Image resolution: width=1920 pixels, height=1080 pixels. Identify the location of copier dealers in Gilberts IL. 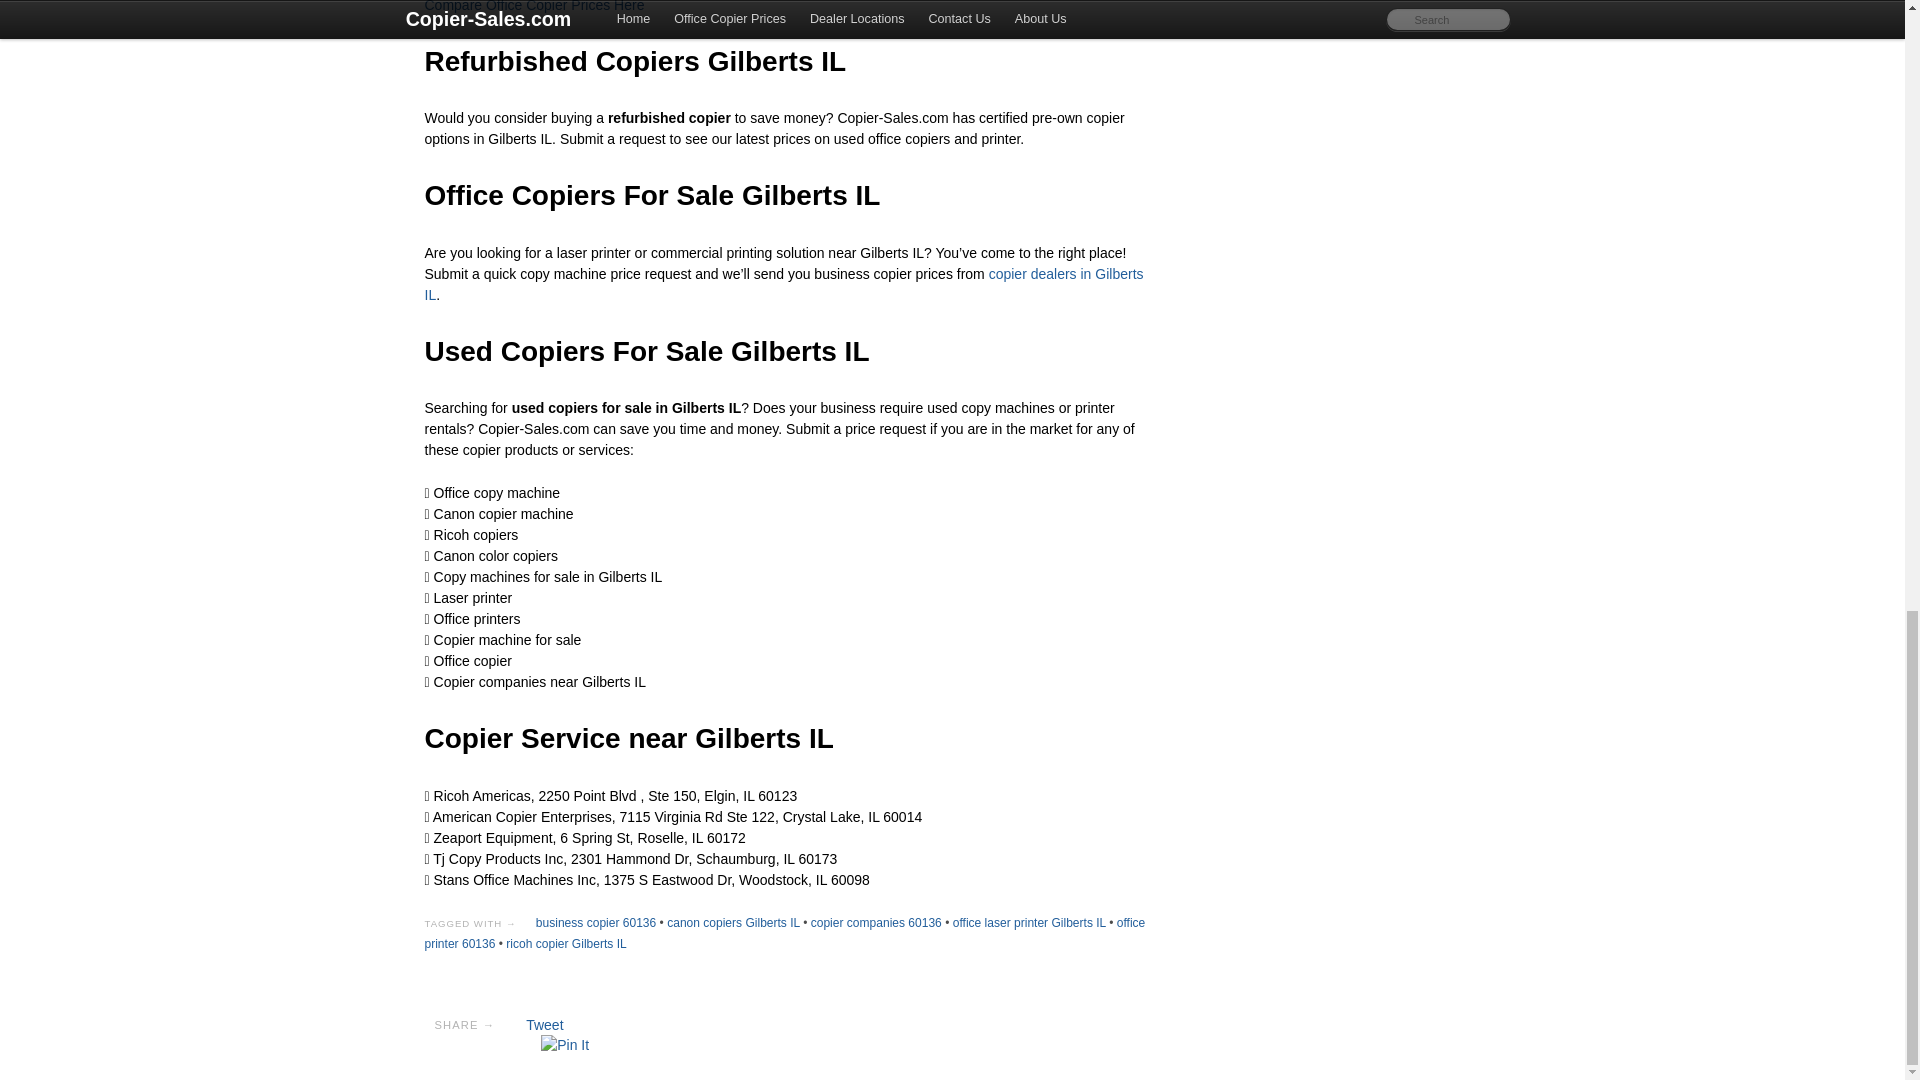
(783, 284).